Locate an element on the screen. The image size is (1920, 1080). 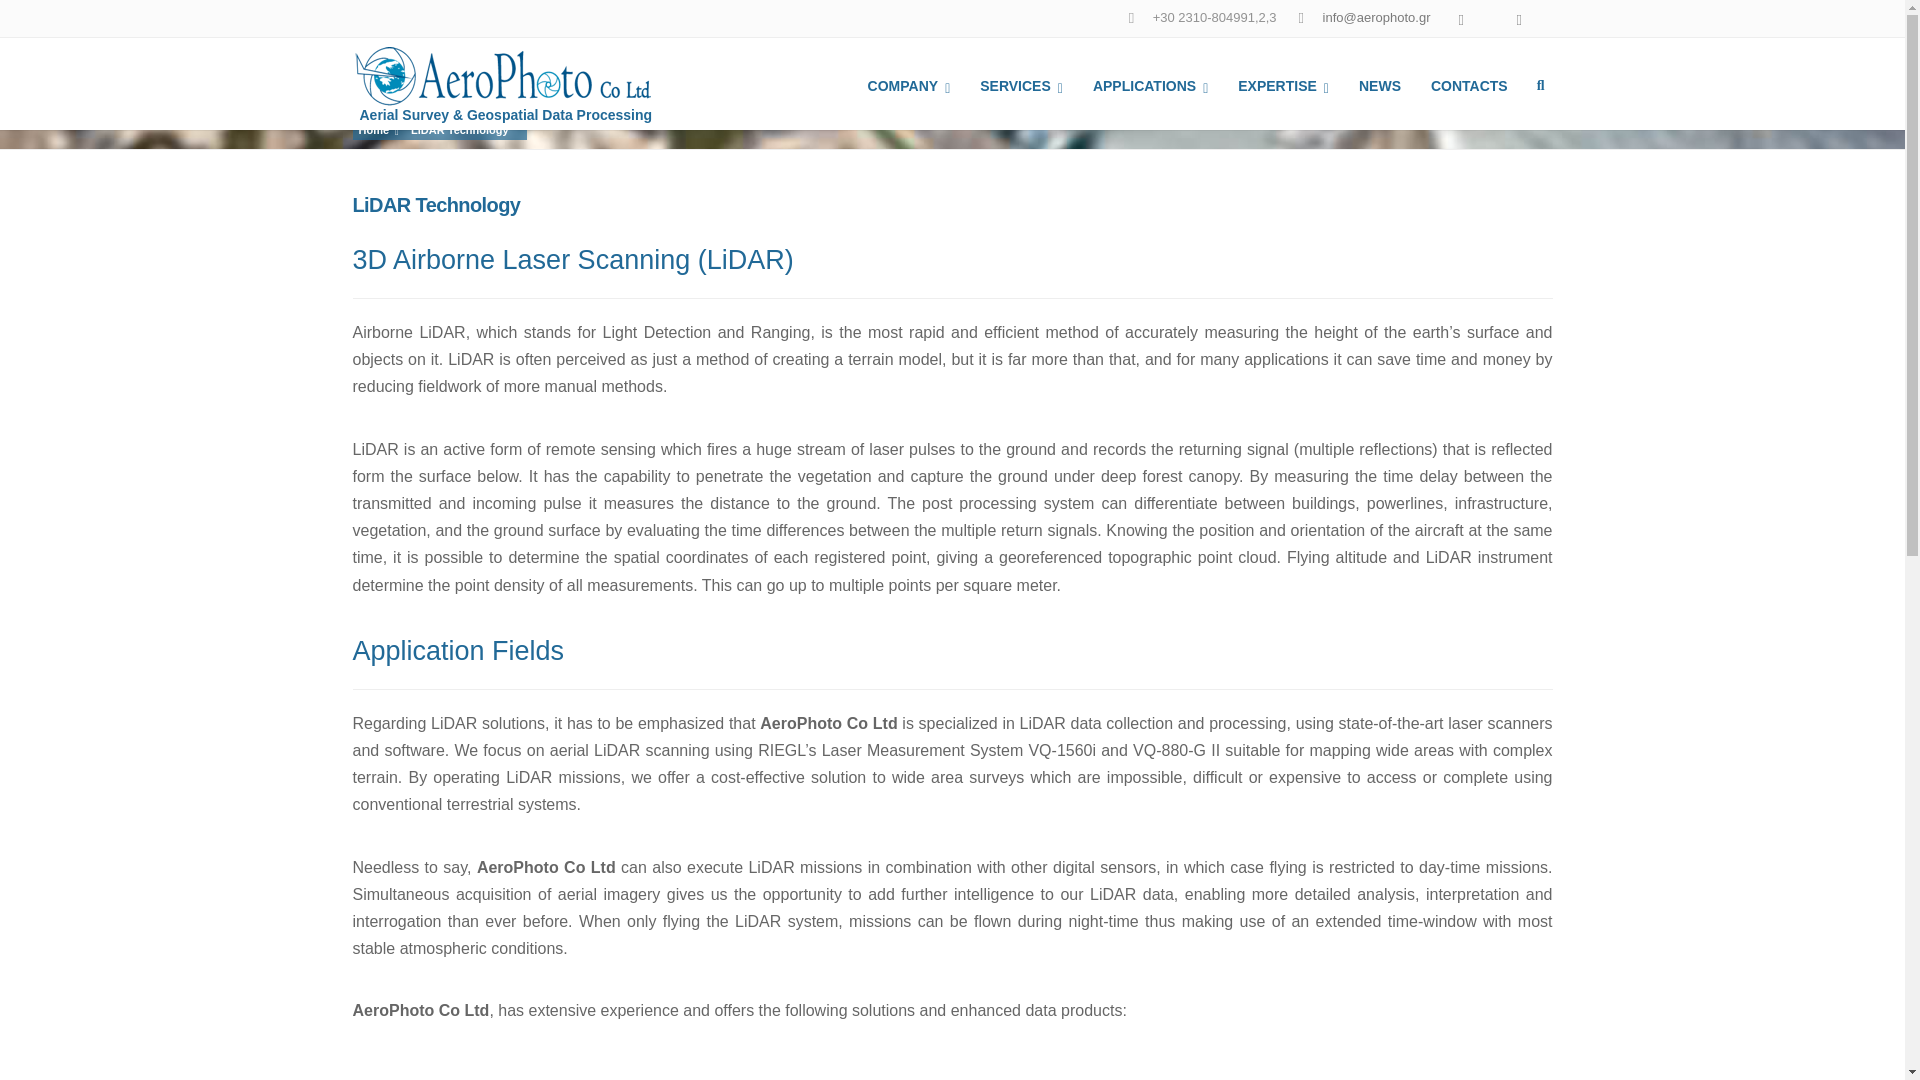
Certification for QMS of ISO 9001:2015 Standard is located at coordinates (997, 856).